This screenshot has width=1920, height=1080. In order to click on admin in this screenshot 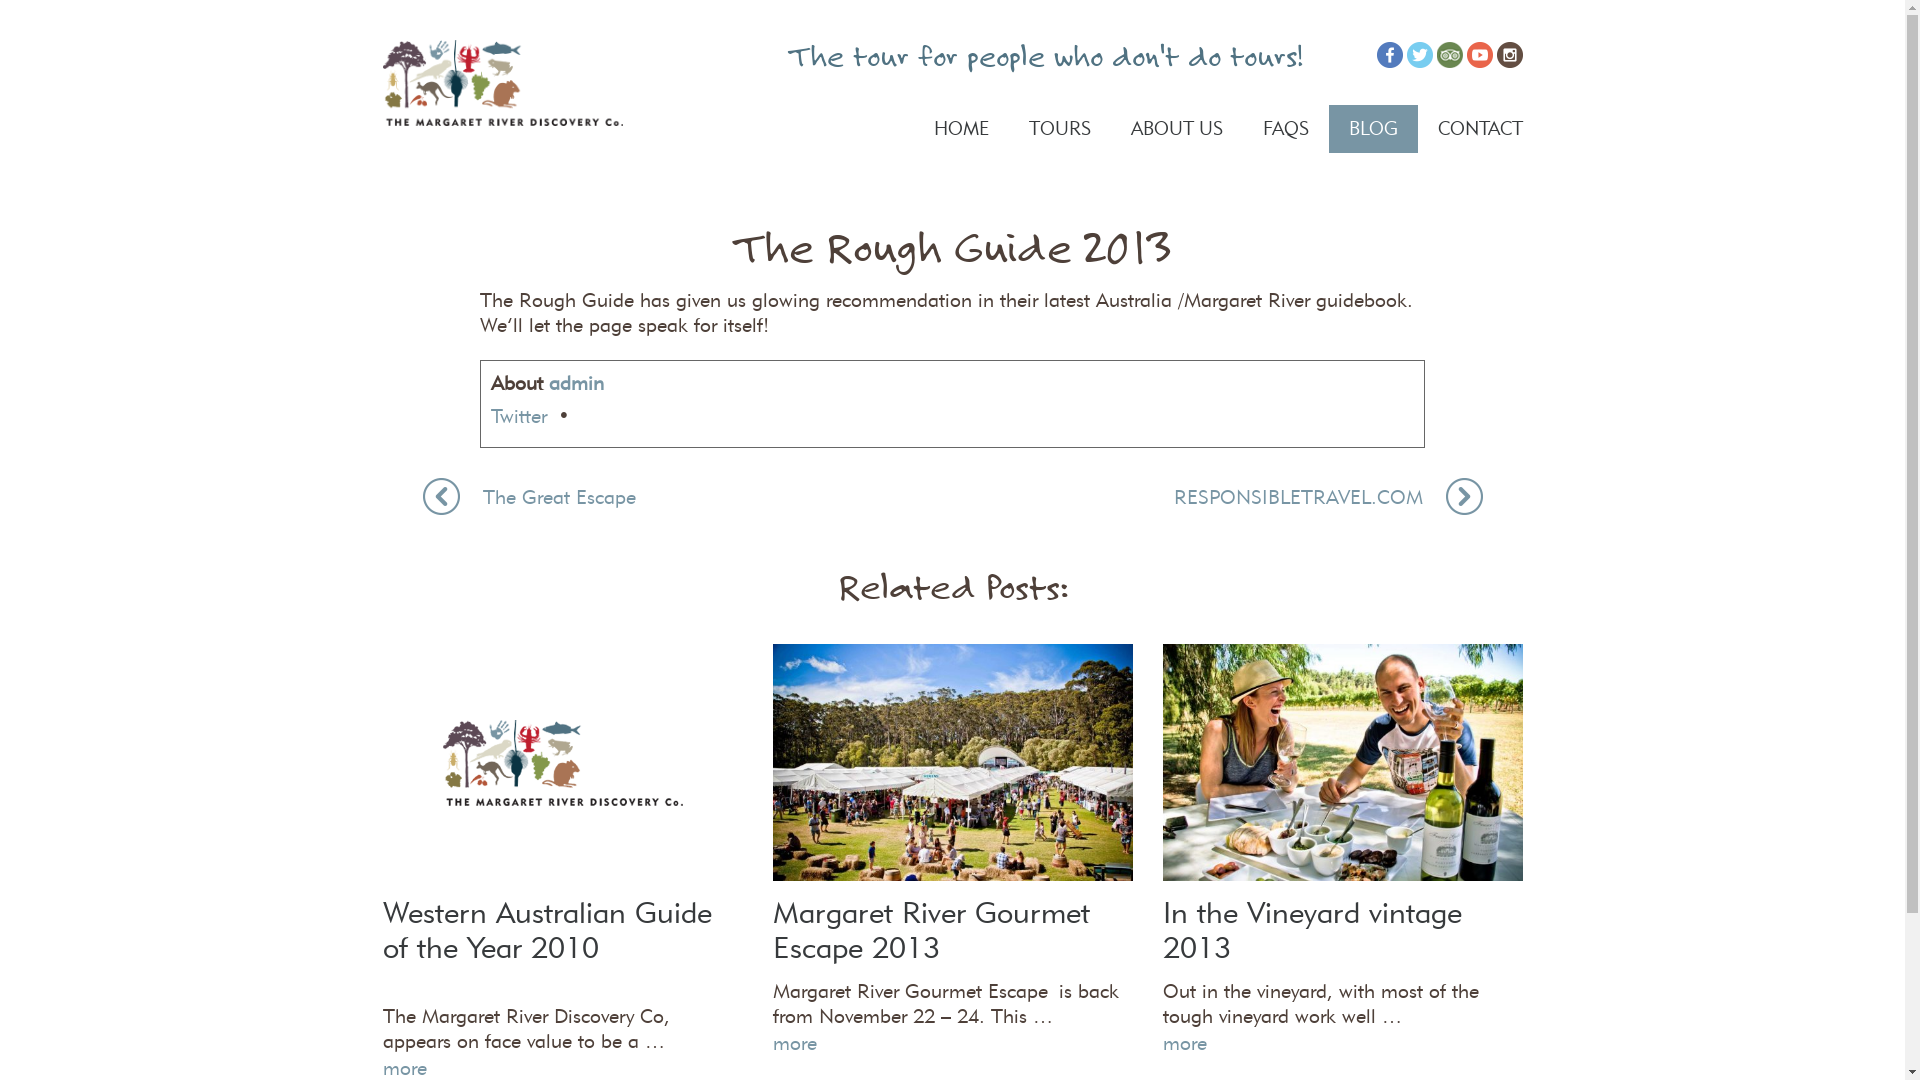, I will do `click(576, 383)`.